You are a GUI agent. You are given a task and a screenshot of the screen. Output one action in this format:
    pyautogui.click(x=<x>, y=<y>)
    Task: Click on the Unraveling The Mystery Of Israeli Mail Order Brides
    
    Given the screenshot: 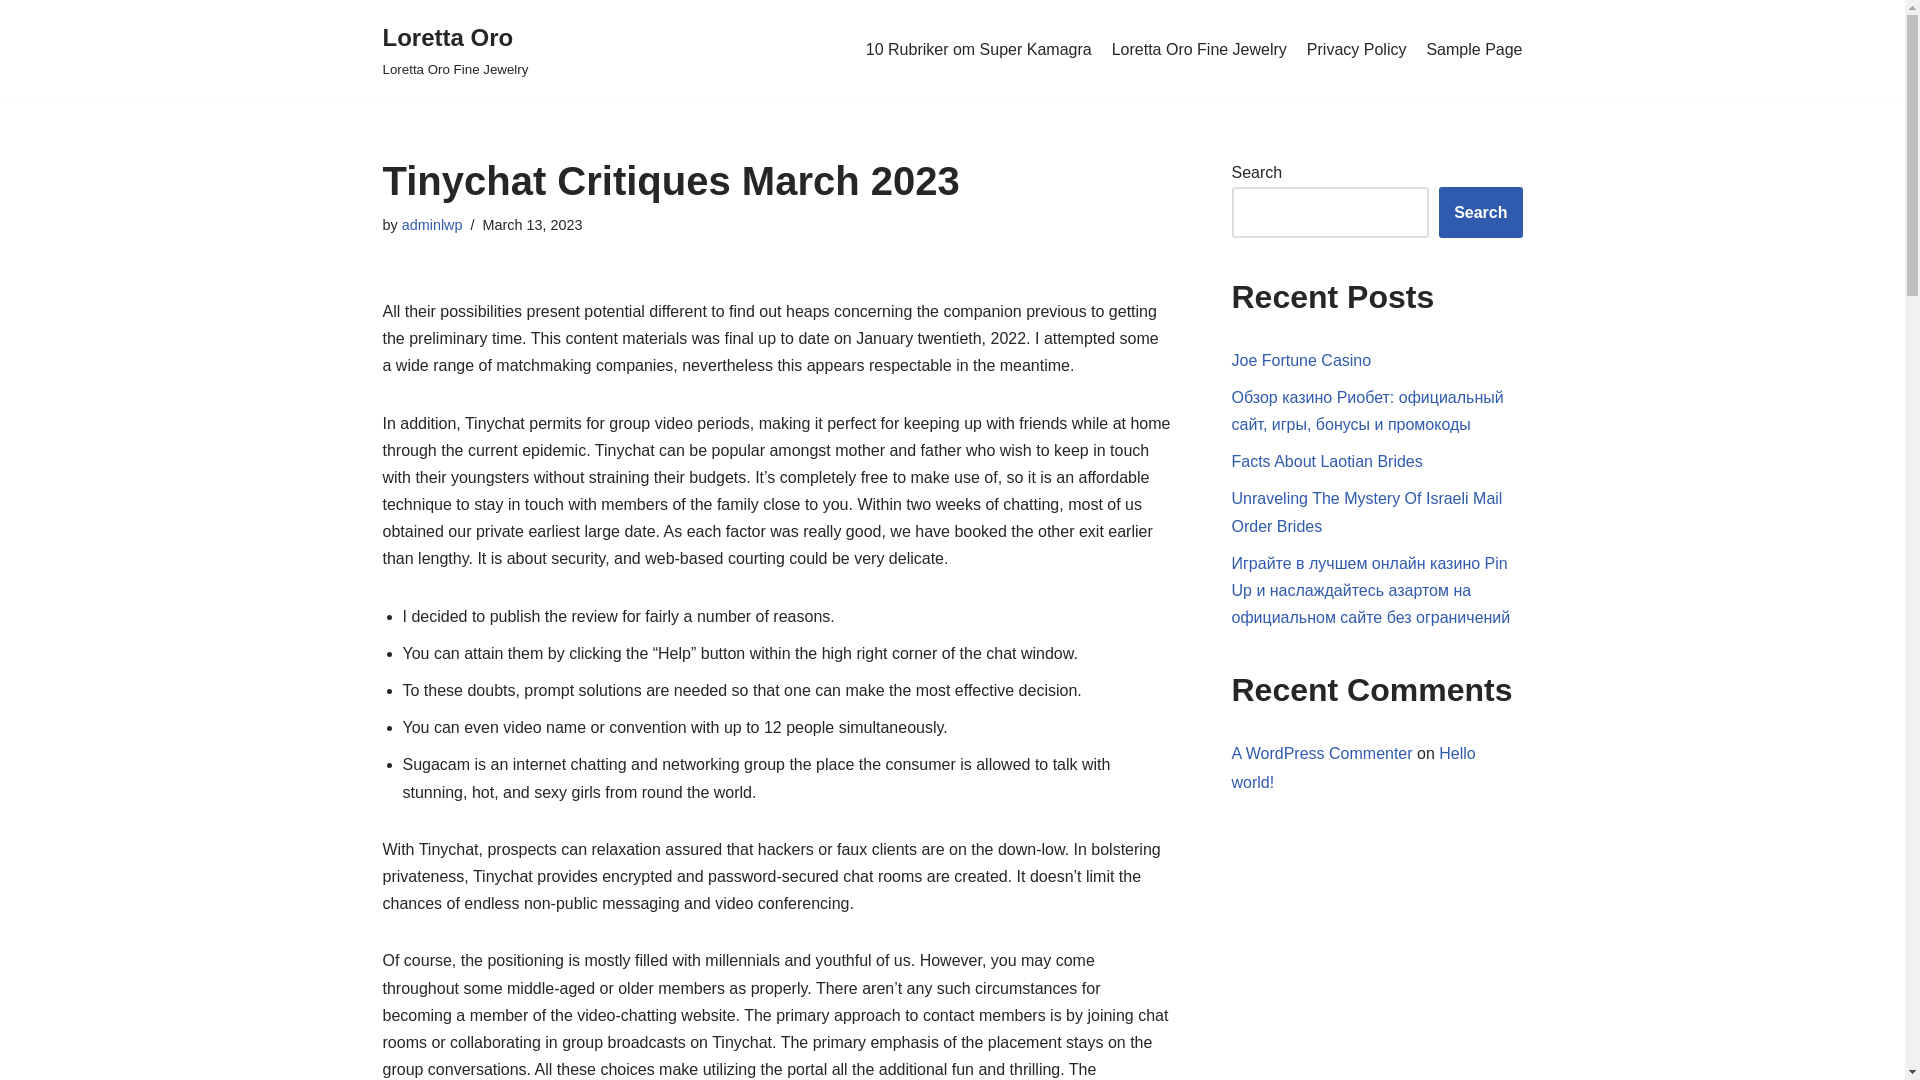 What is the action you would take?
    pyautogui.click(x=978, y=49)
    